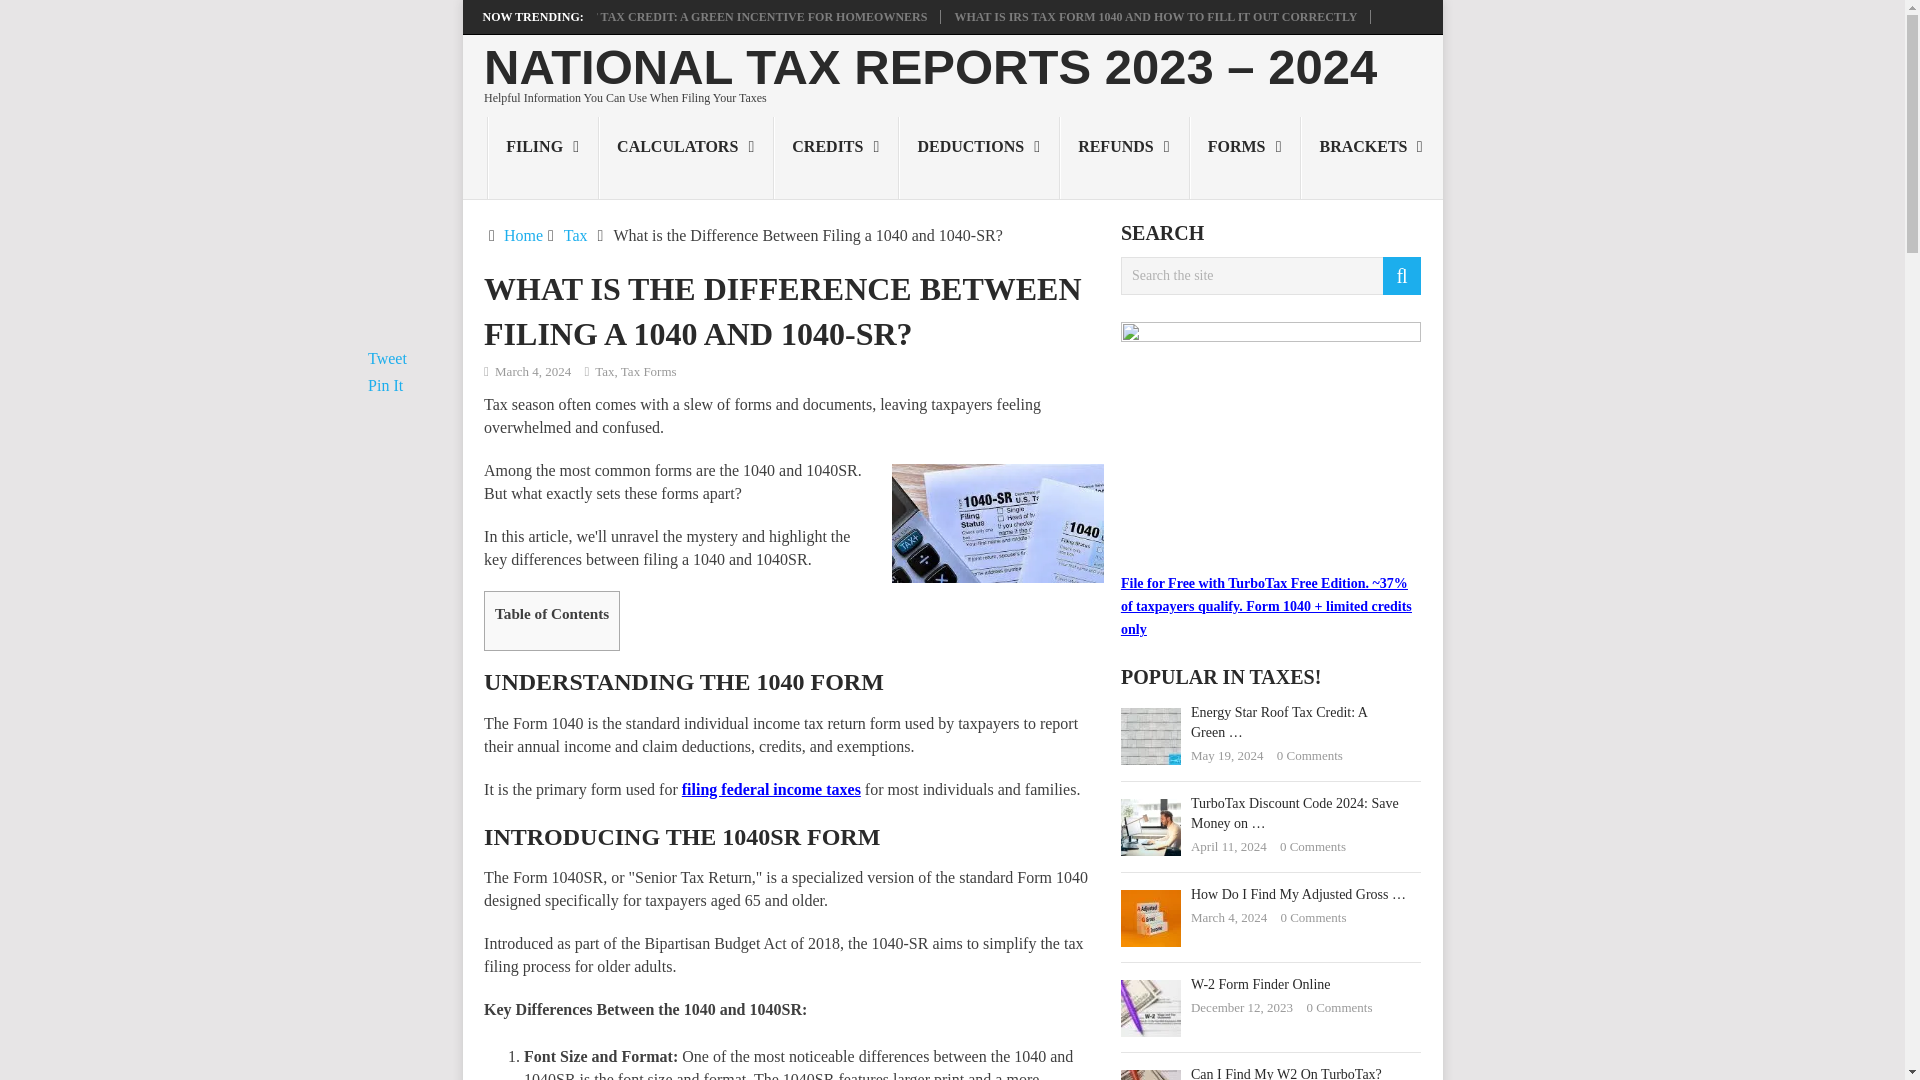 The width and height of the screenshot is (1920, 1080). I want to click on WHAT IS IRS TAX FORM 1040 AND HOW TO FILL IT OUT CORRECTLY, so click(1156, 16).